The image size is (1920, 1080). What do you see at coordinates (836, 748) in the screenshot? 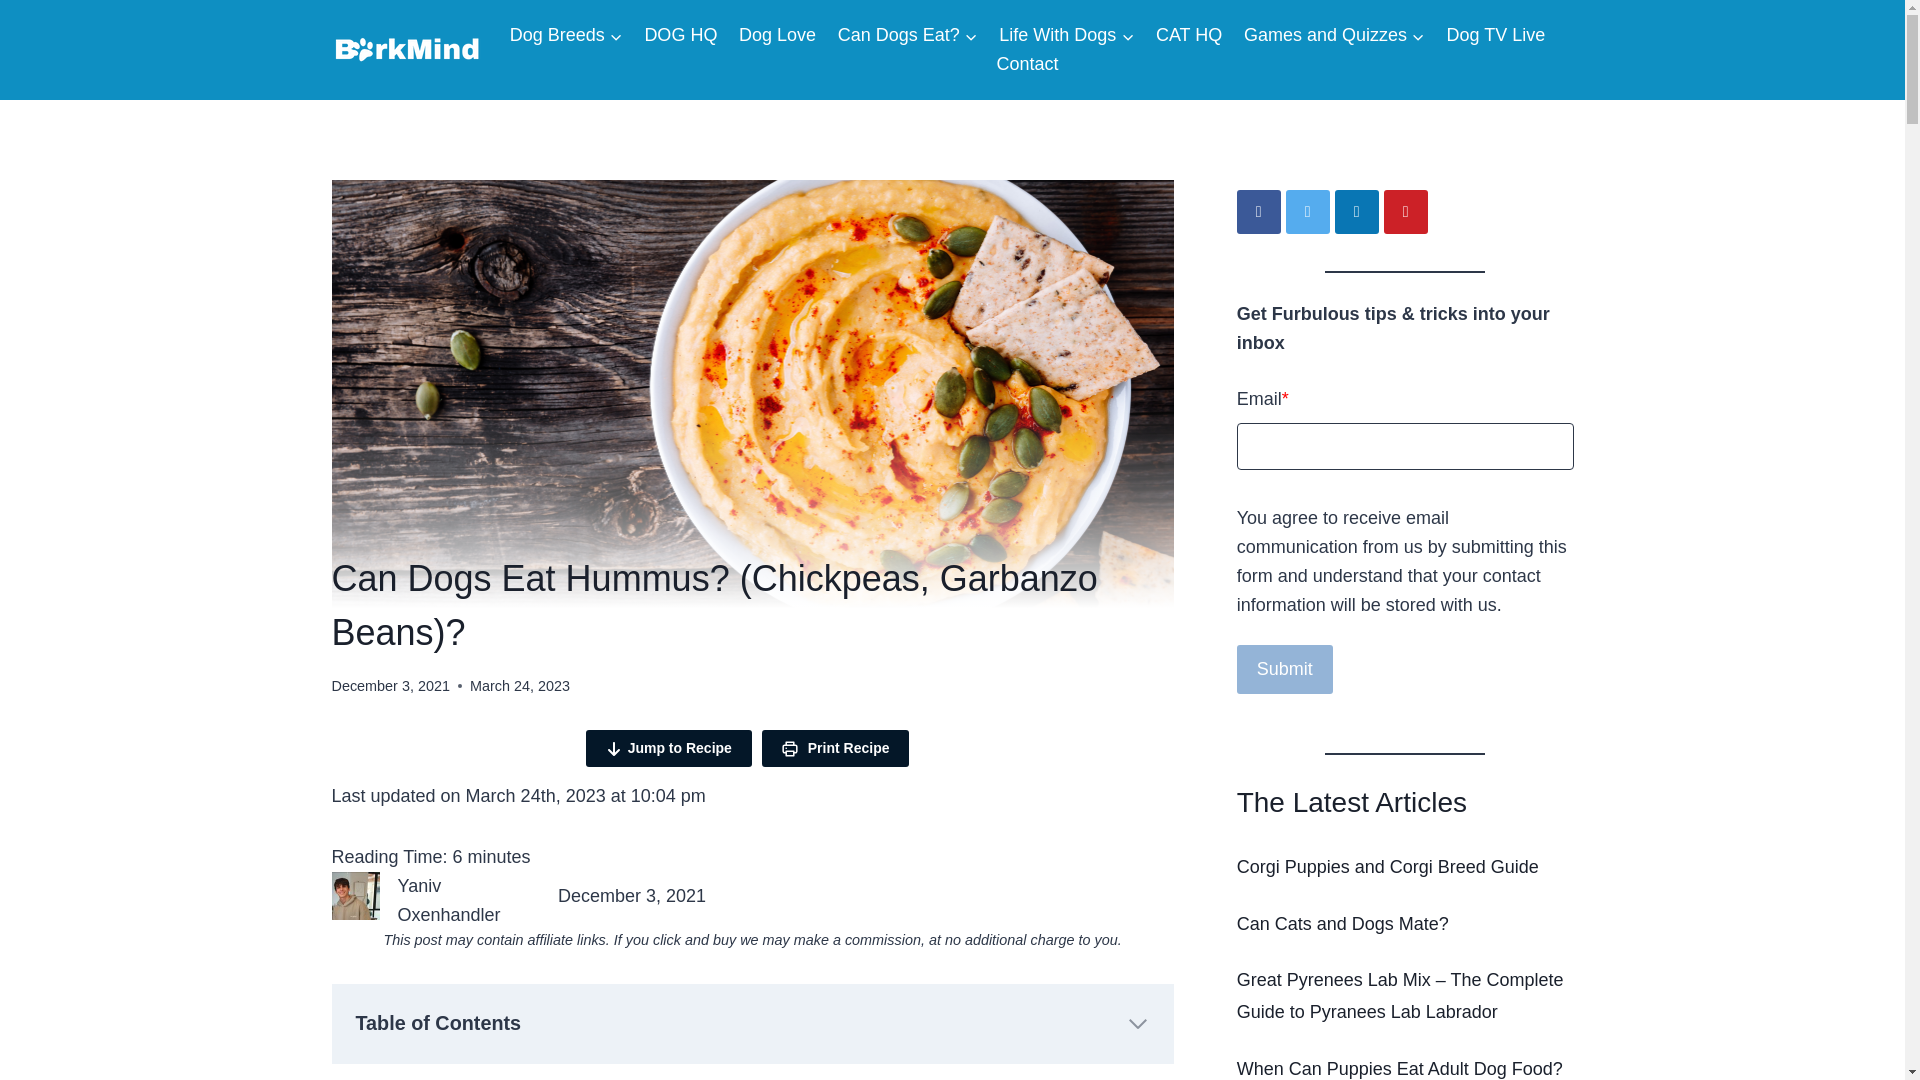
I see `Print Recipe` at bounding box center [836, 748].